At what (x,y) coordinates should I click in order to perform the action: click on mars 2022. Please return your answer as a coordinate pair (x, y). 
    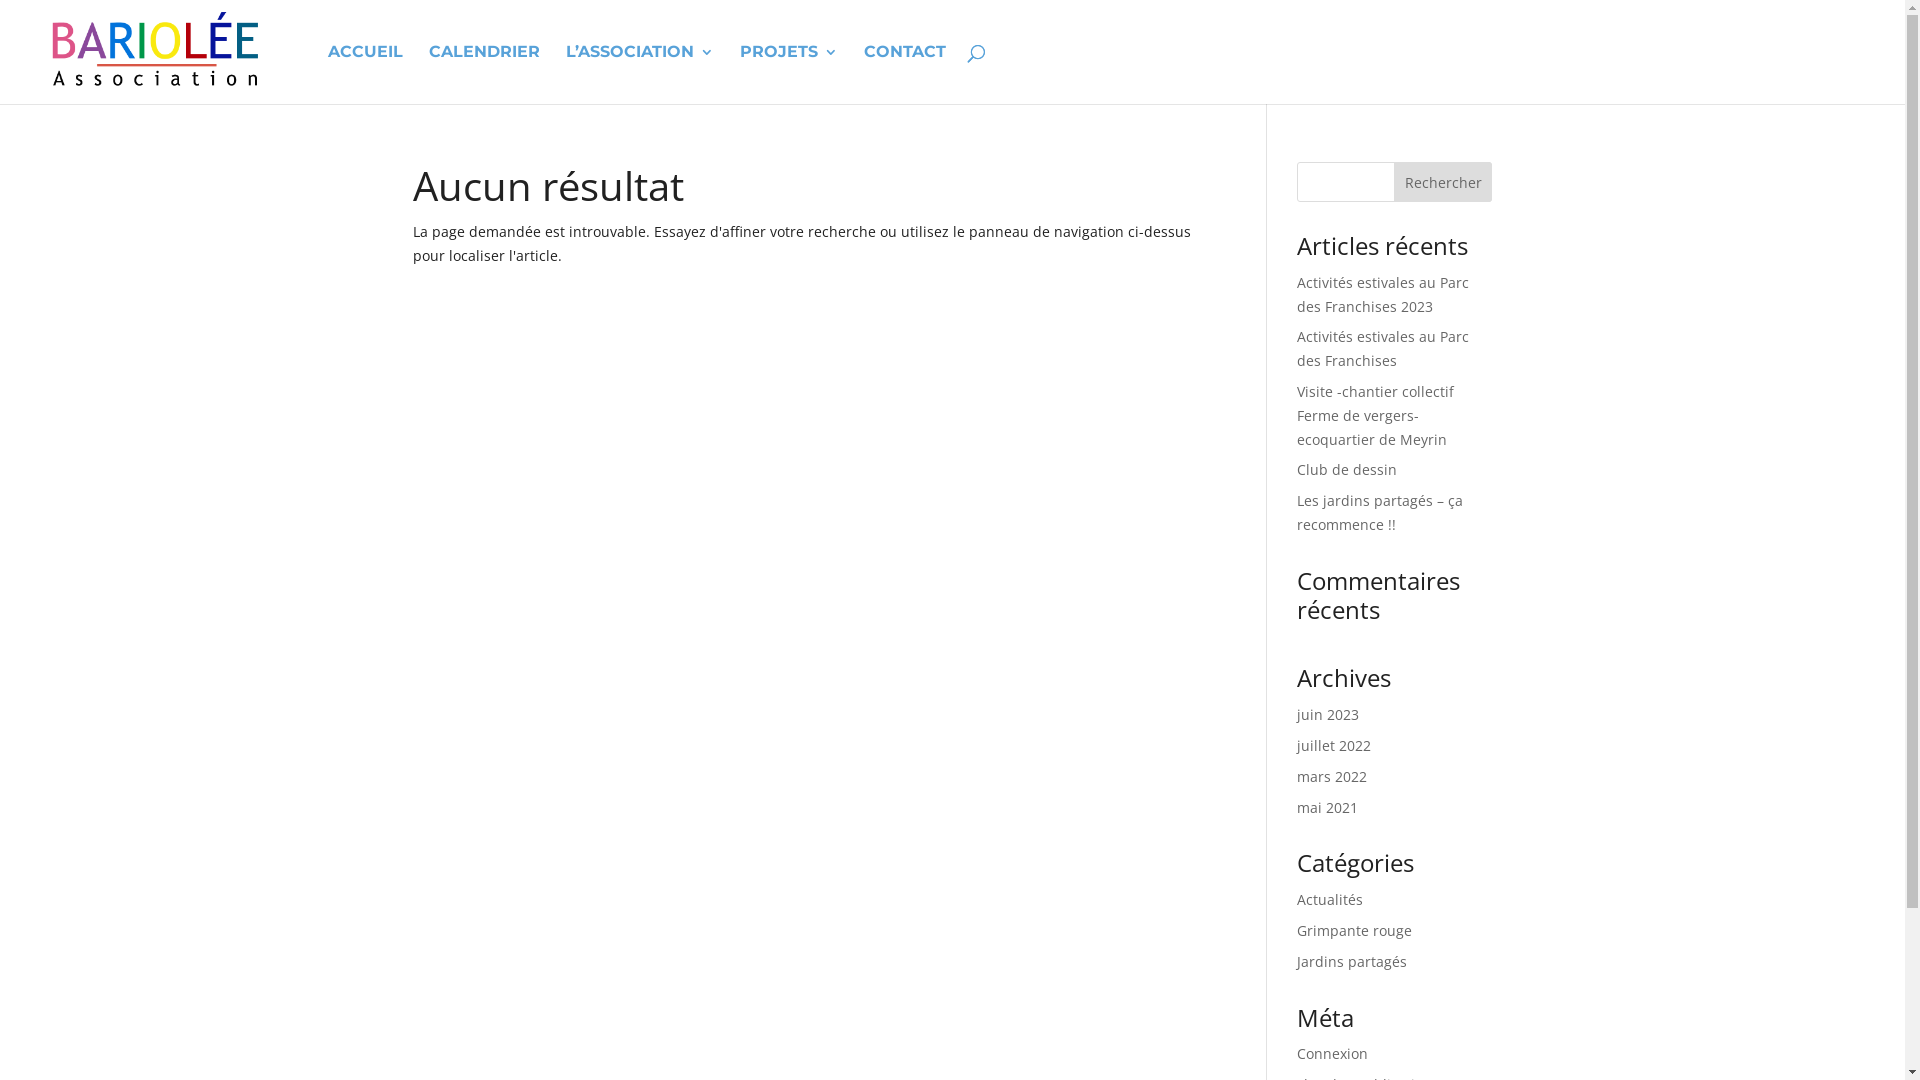
    Looking at the image, I should click on (1332, 776).